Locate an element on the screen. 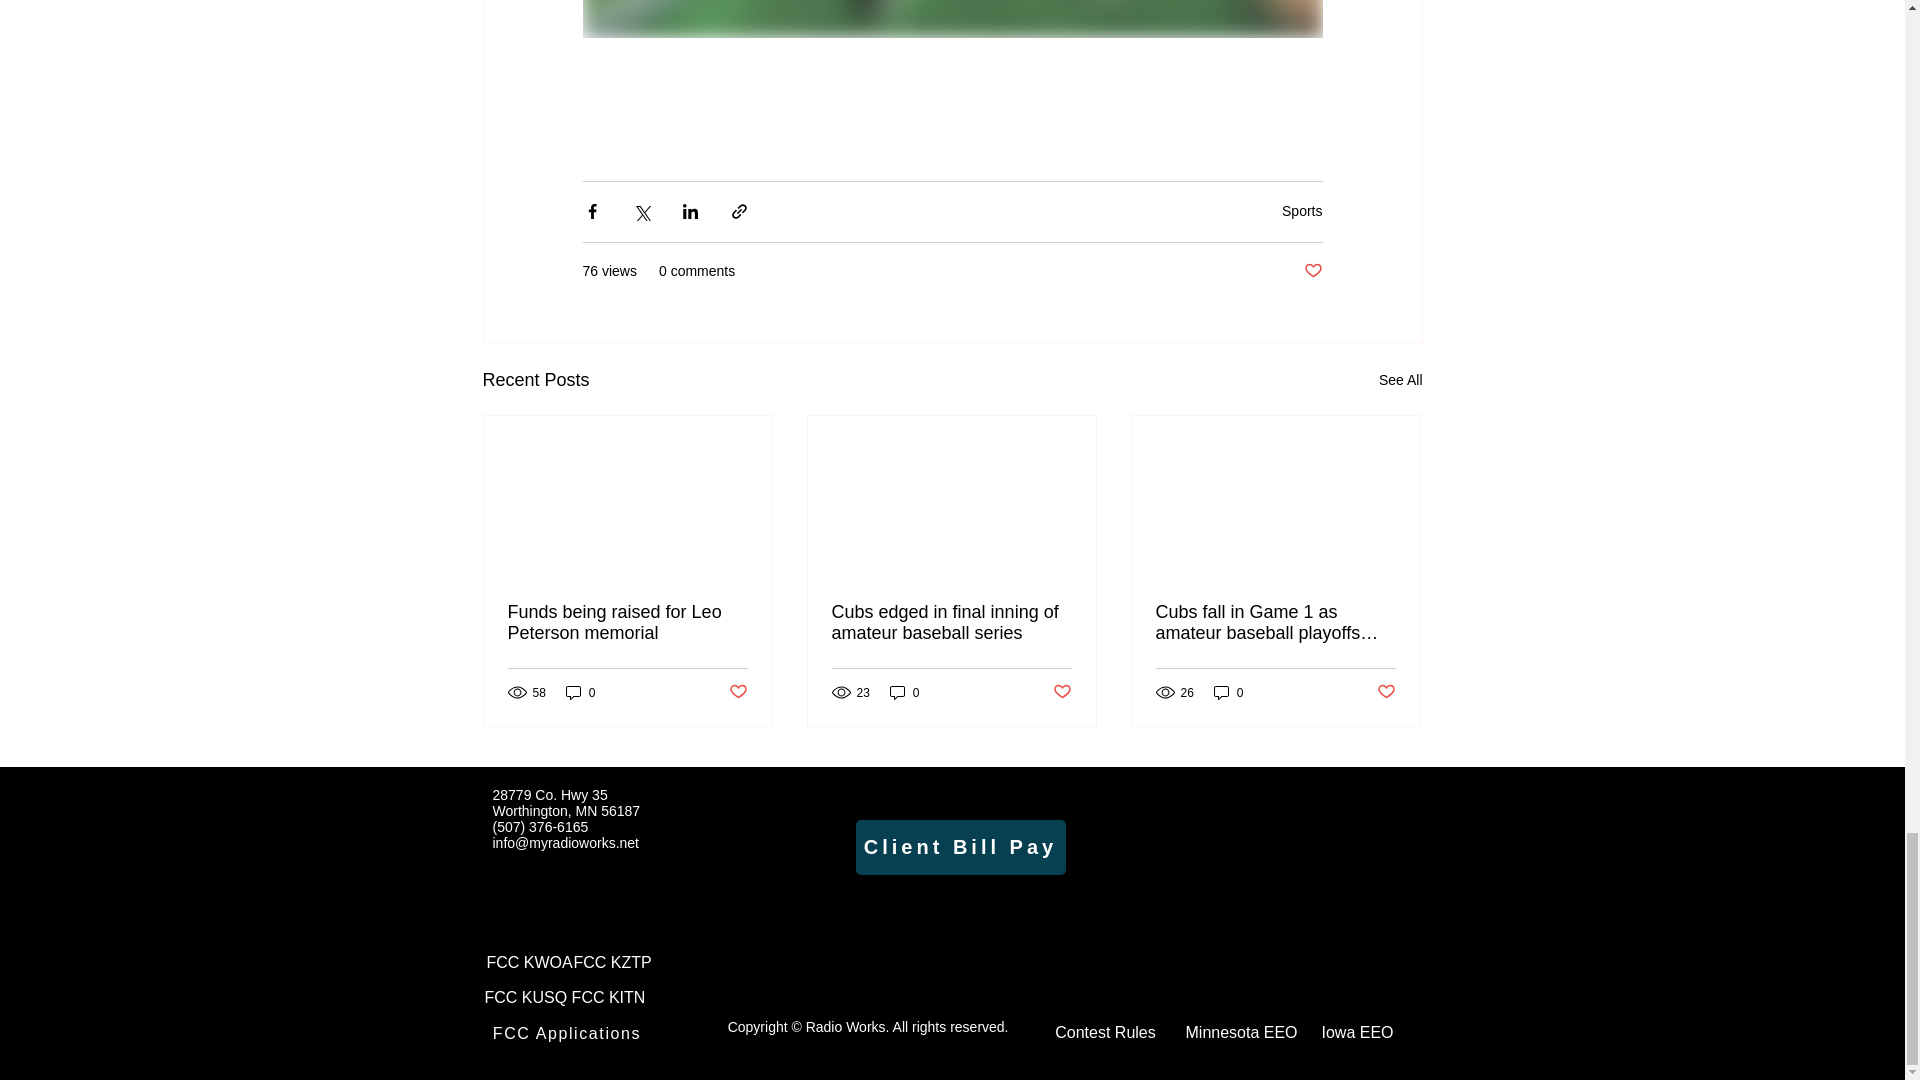 Image resolution: width=1920 pixels, height=1080 pixels. Sports is located at coordinates (1302, 211).